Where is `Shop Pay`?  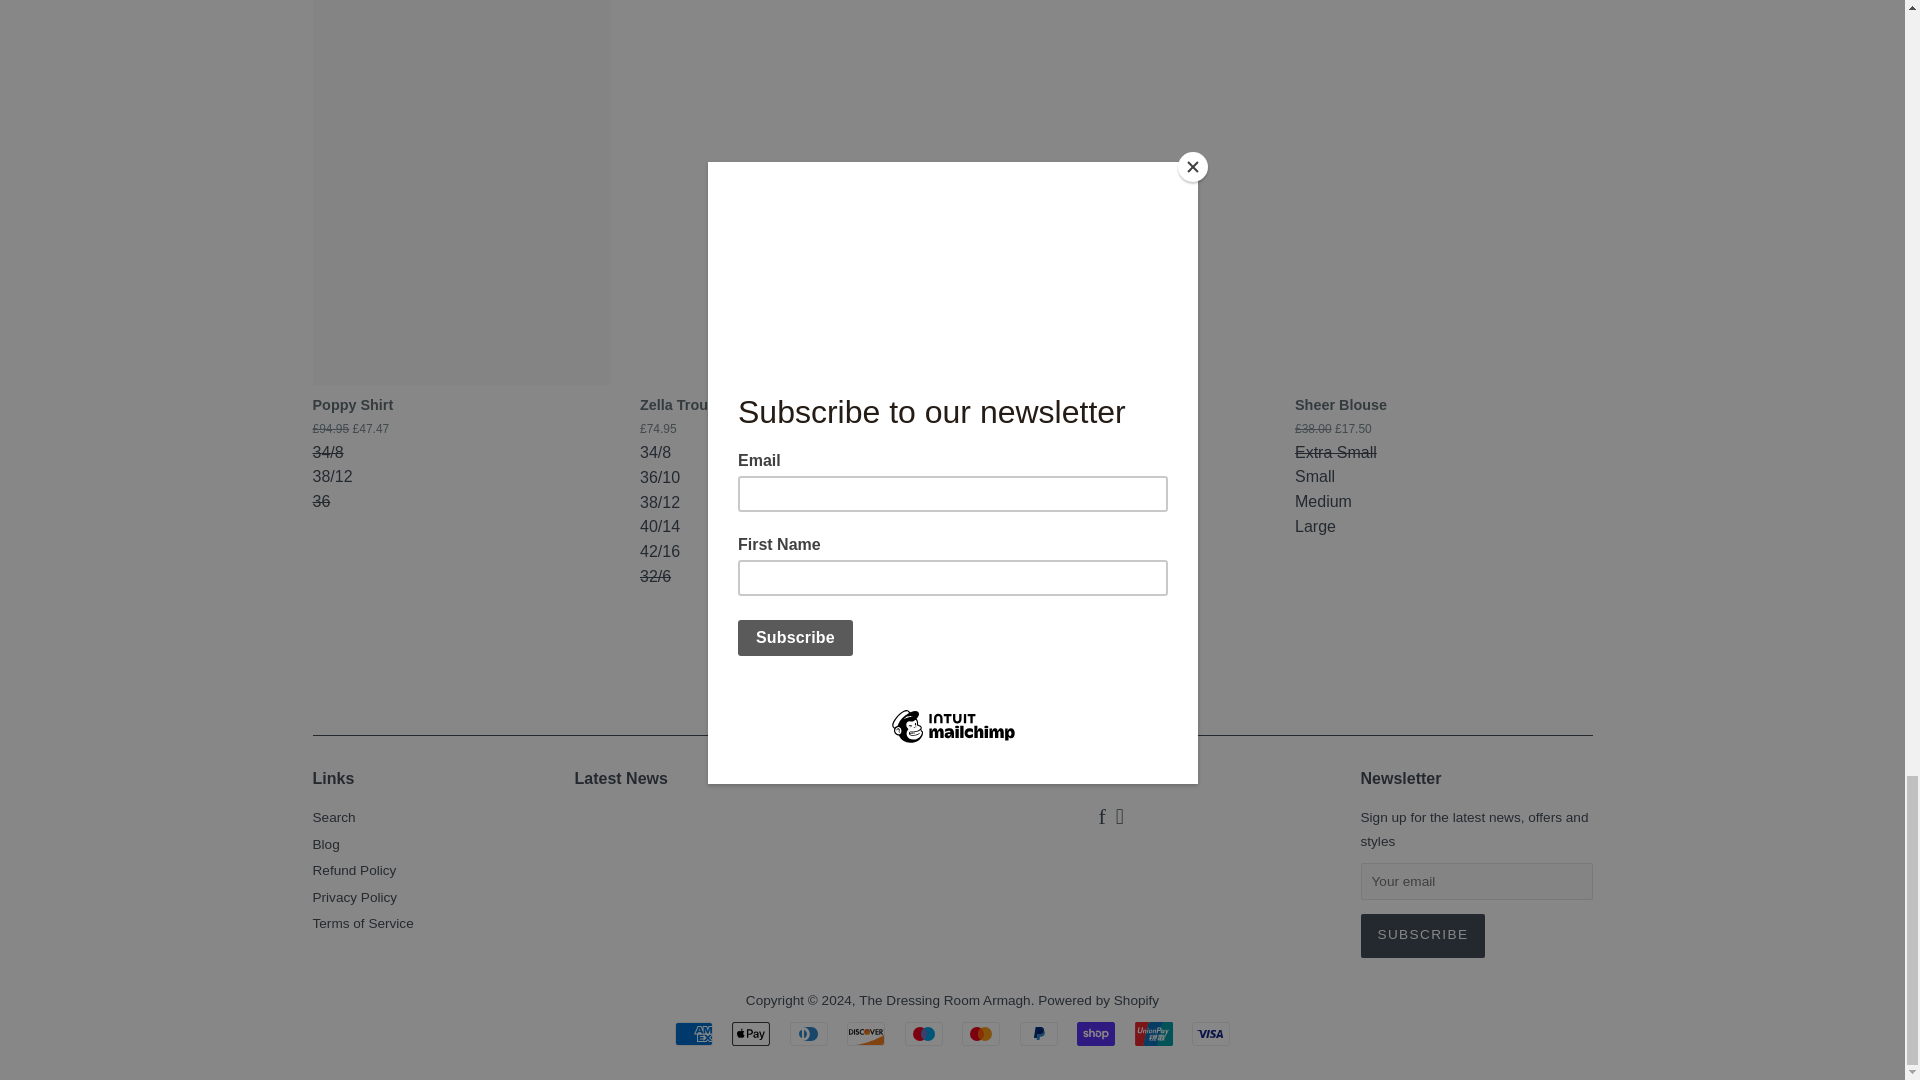 Shop Pay is located at coordinates (1096, 1034).